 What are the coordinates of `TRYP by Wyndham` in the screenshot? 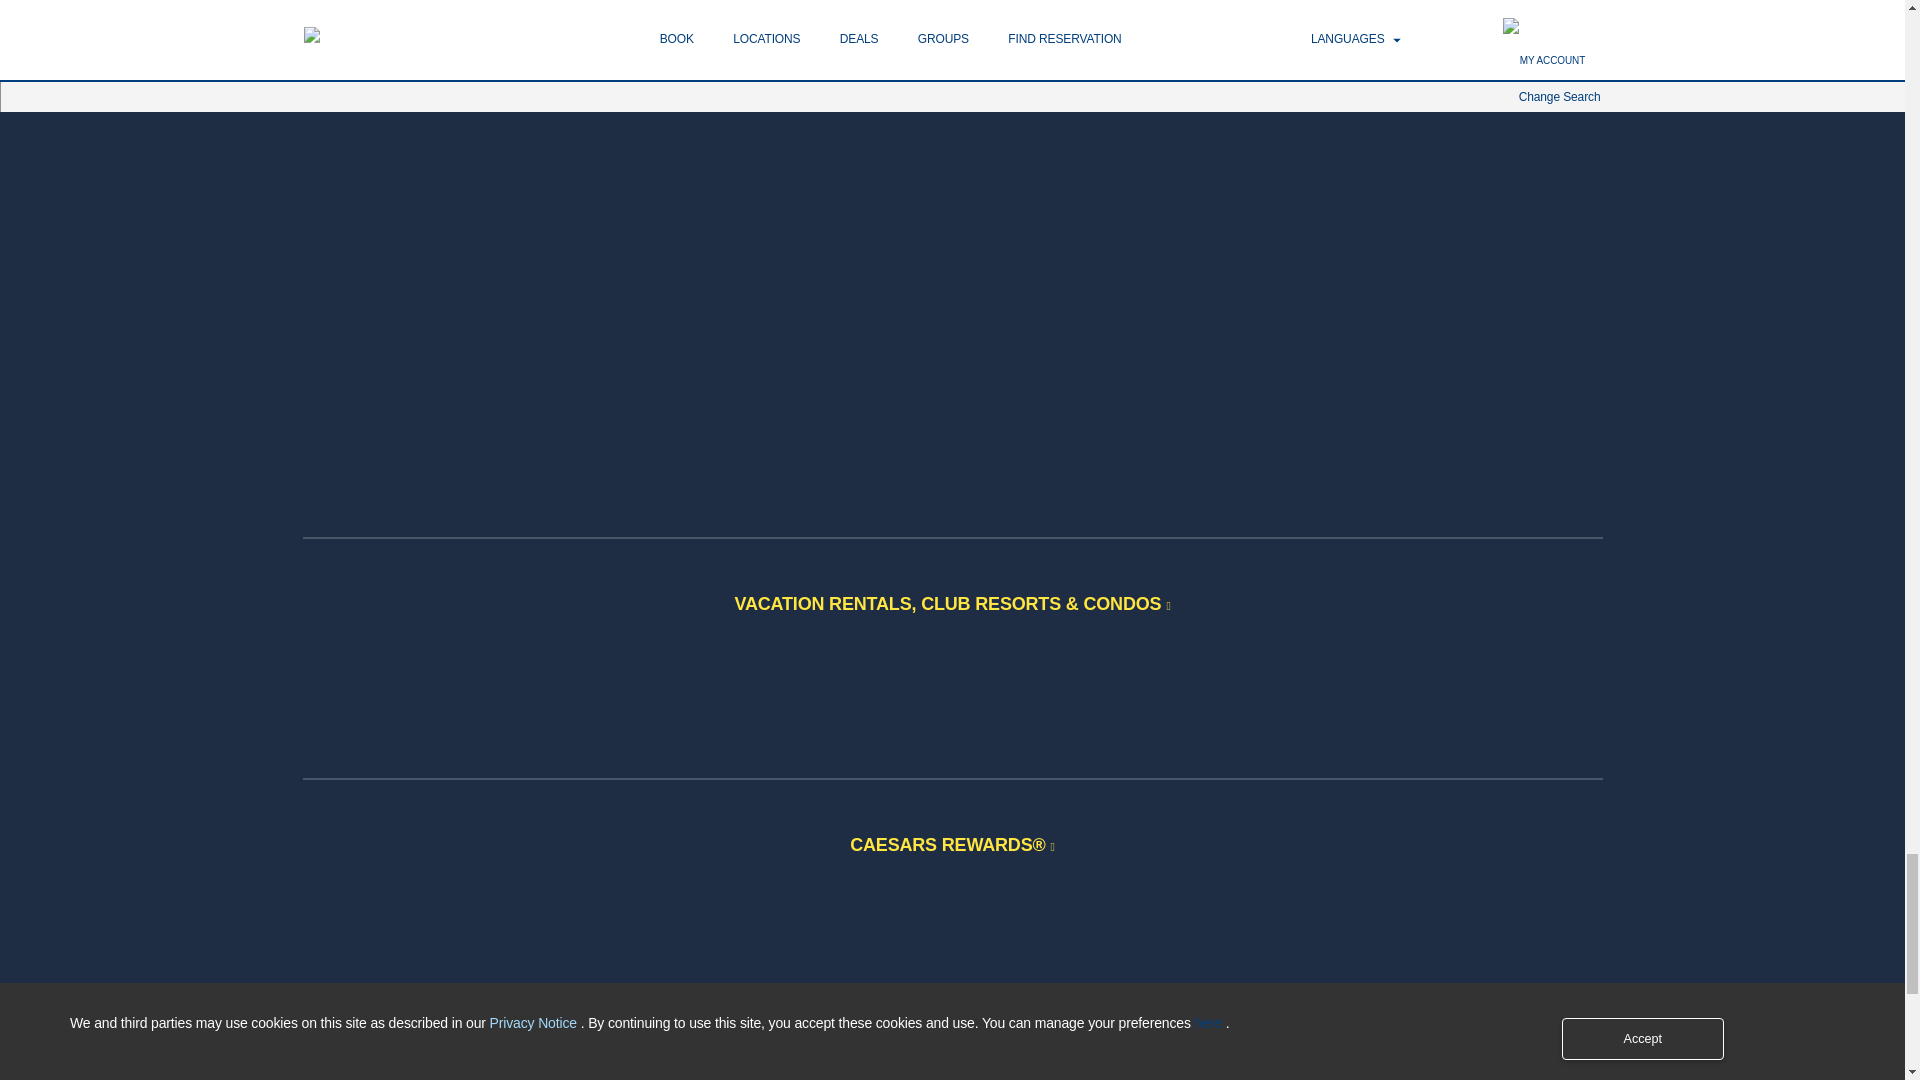 It's located at (1060, 12).